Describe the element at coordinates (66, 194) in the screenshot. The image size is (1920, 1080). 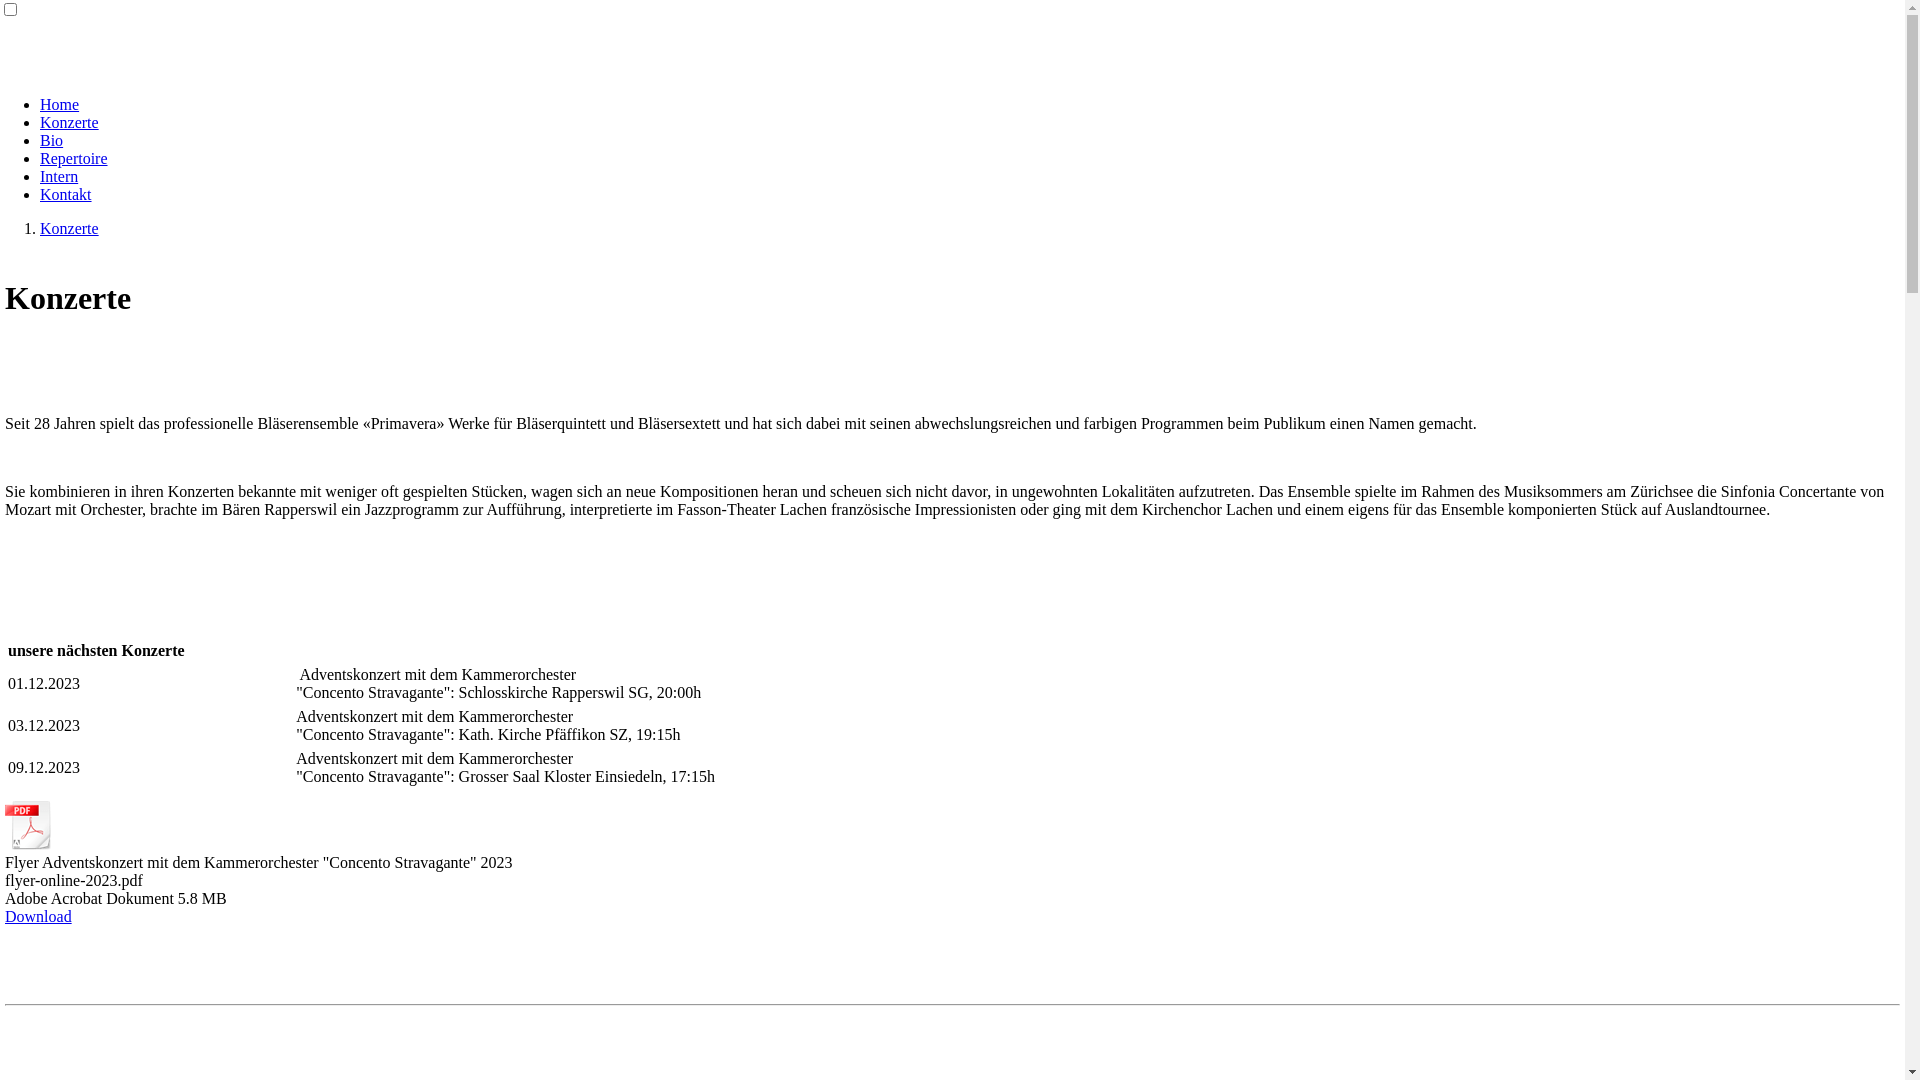
I see `Kontakt` at that location.